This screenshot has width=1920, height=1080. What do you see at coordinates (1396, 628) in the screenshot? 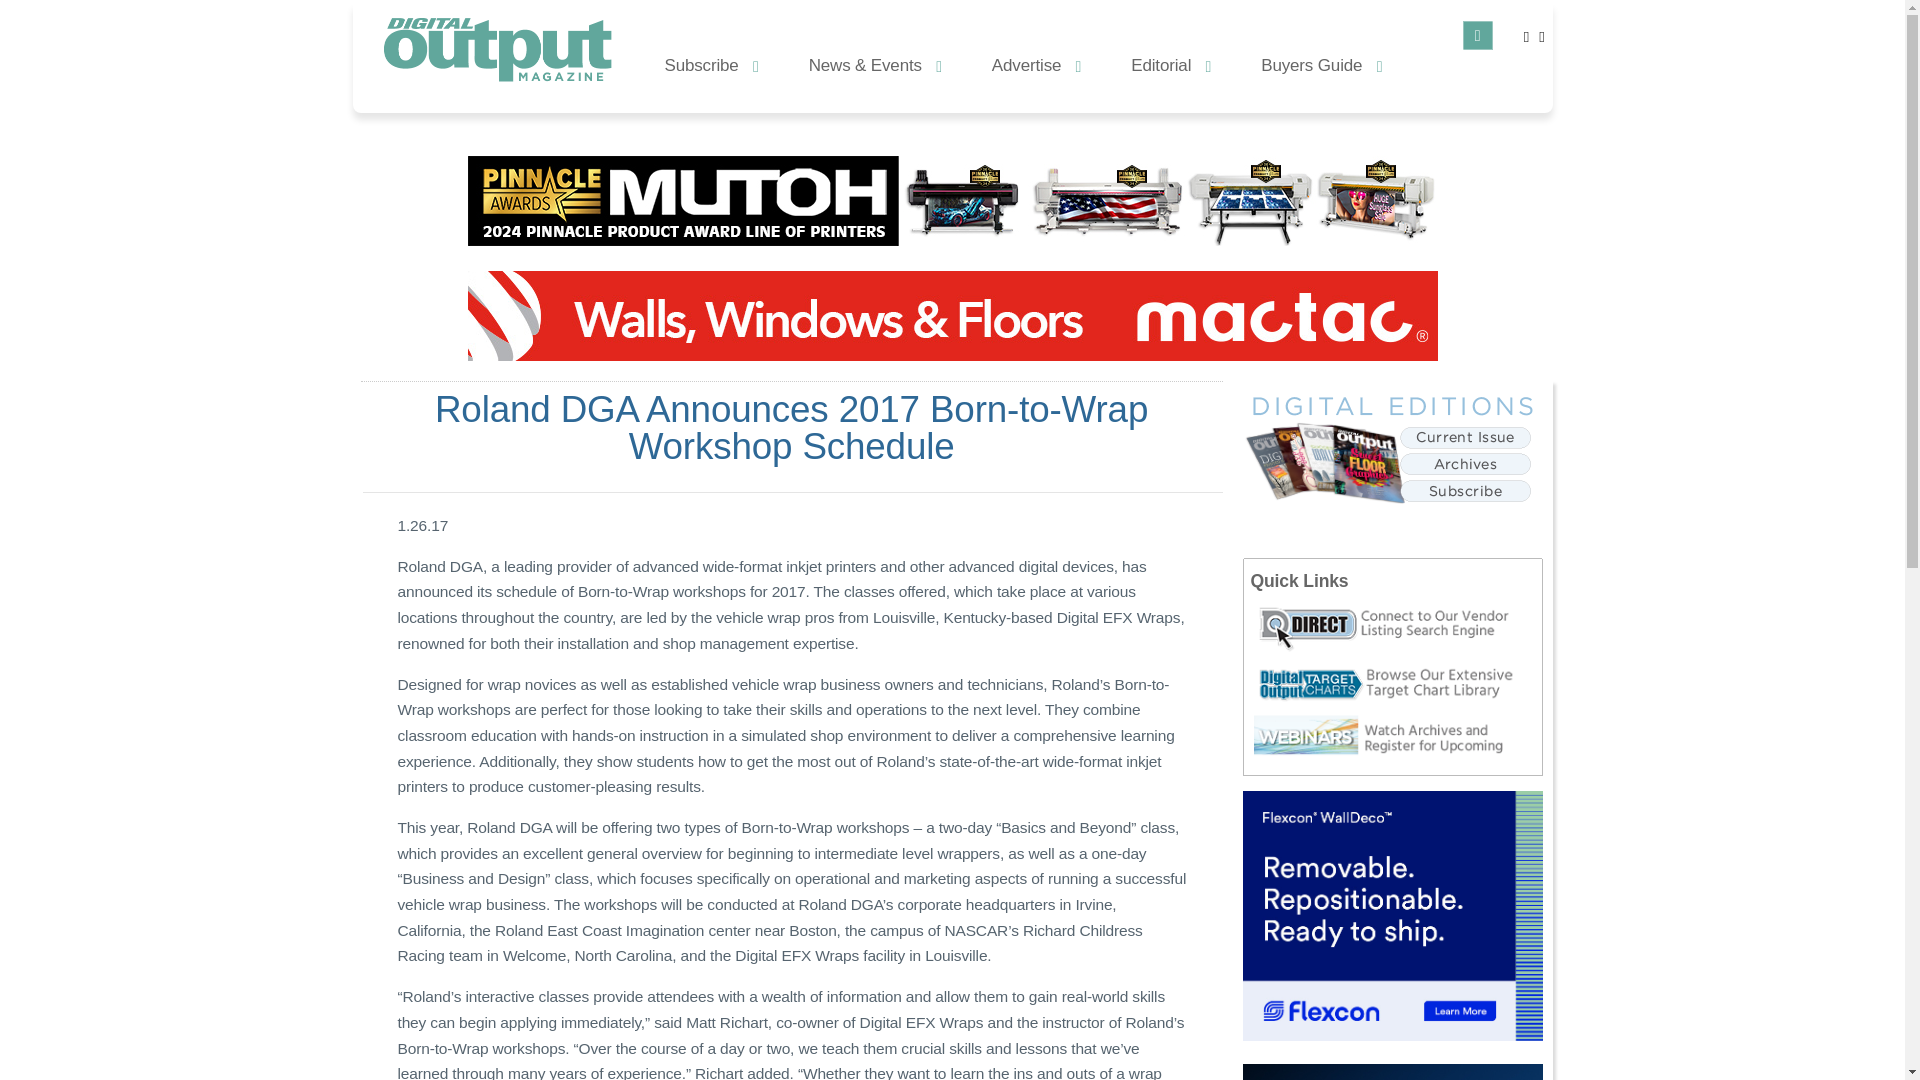
I see `DODirect` at bounding box center [1396, 628].